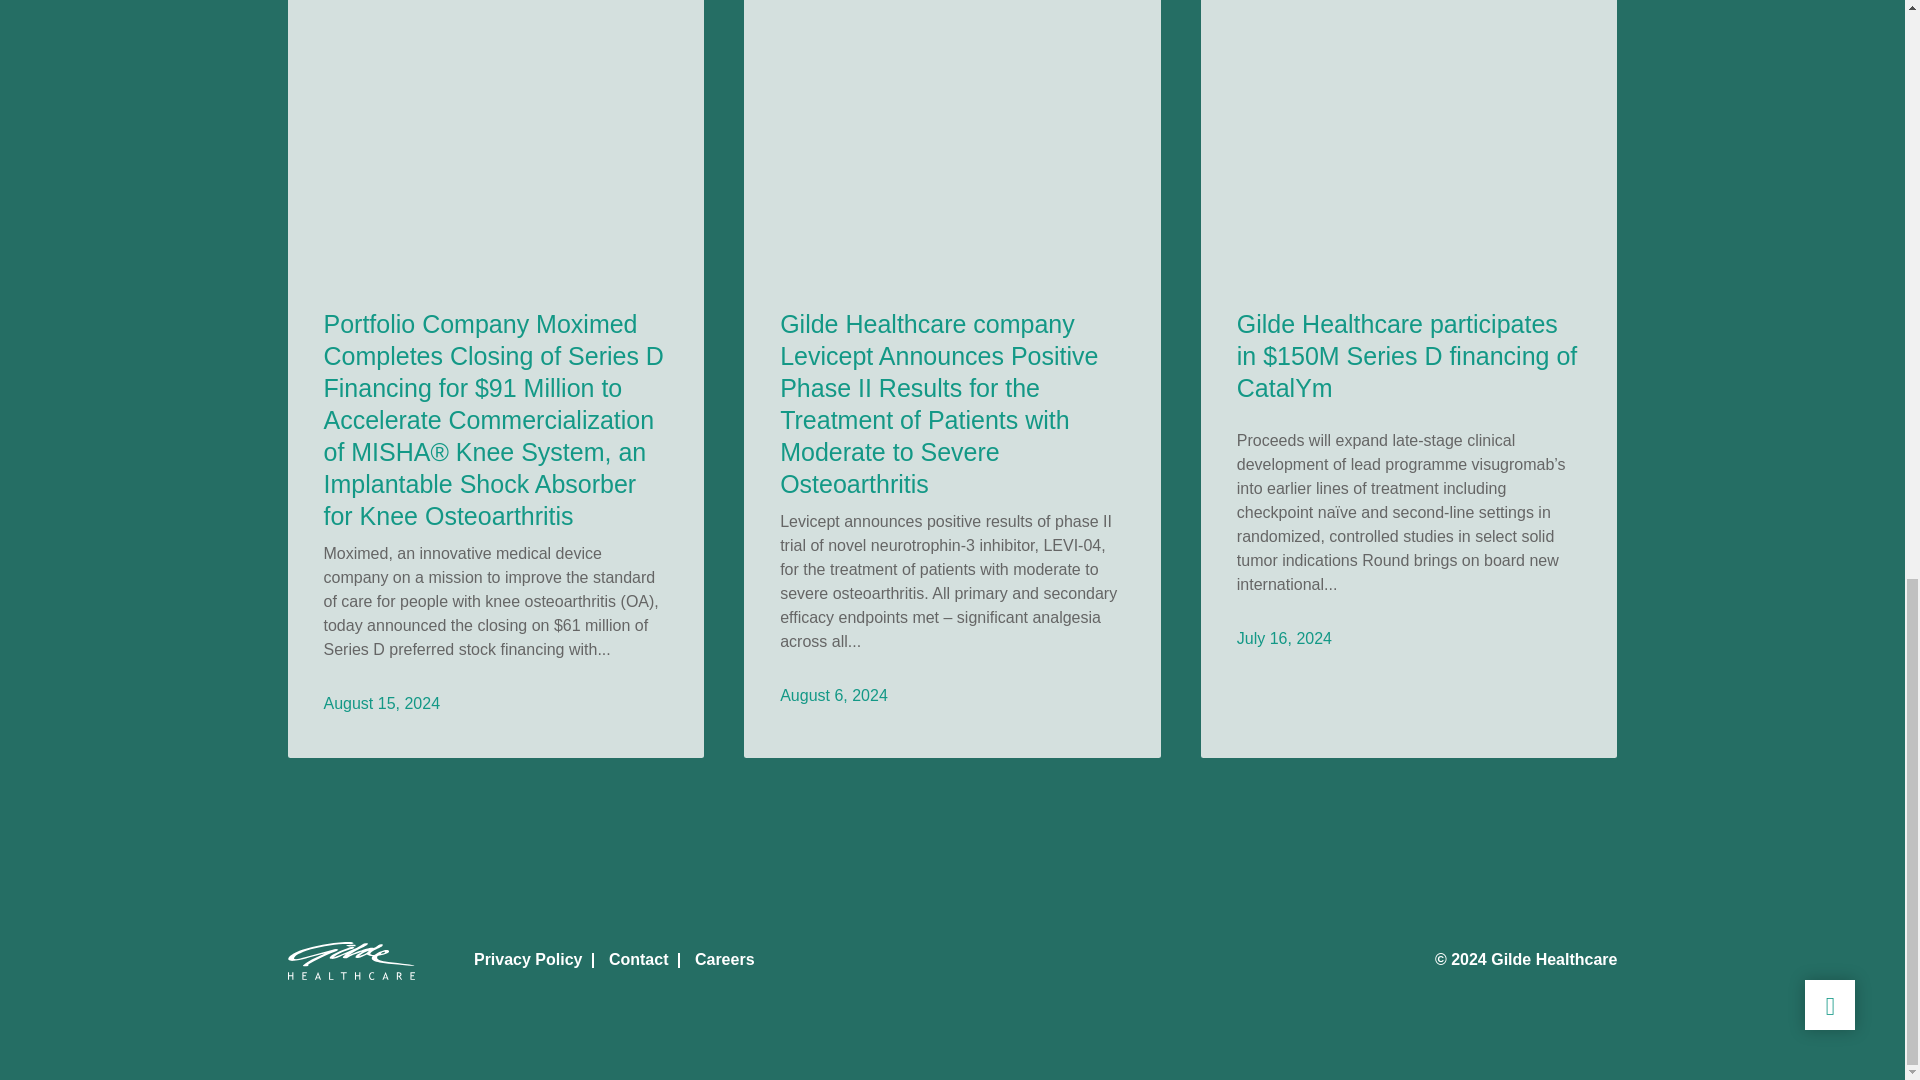 The image size is (1920, 1080). Describe the element at coordinates (724, 959) in the screenshot. I see `Careers` at that location.